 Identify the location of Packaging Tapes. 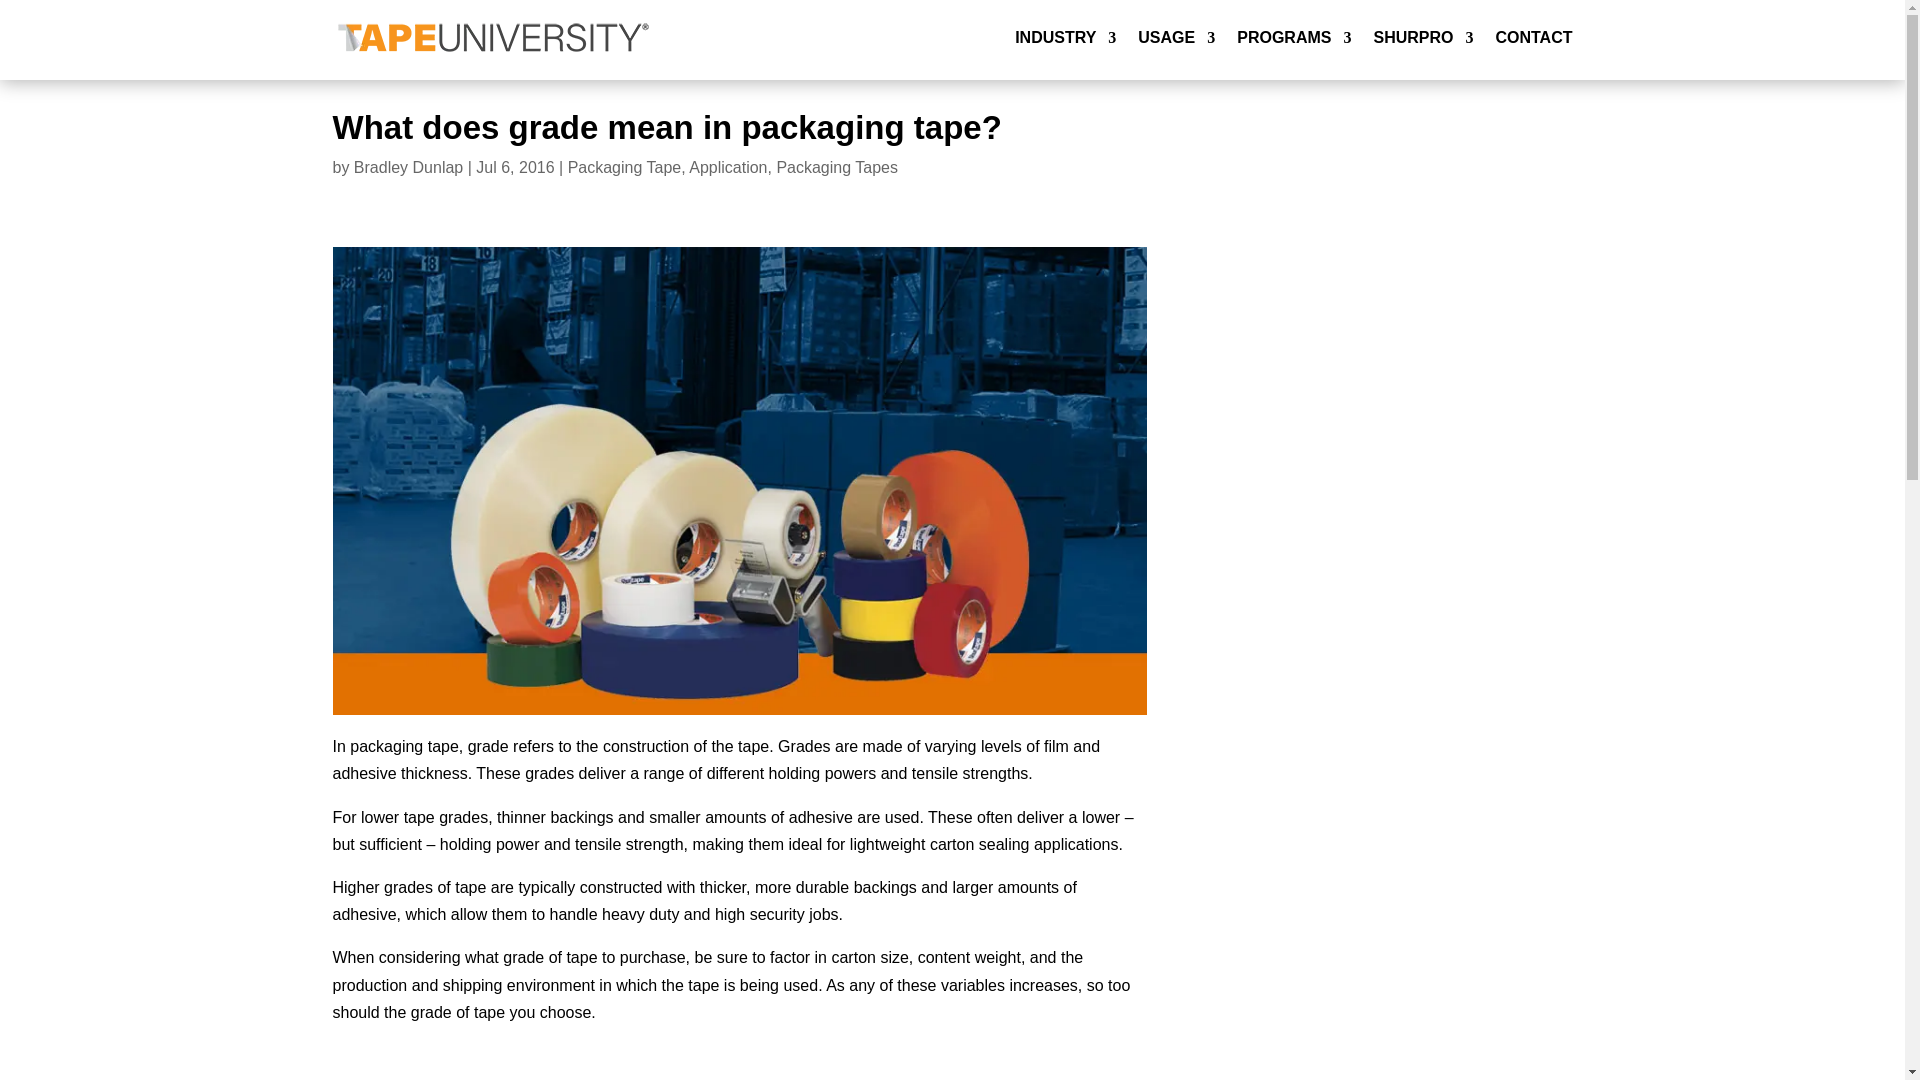
(836, 167).